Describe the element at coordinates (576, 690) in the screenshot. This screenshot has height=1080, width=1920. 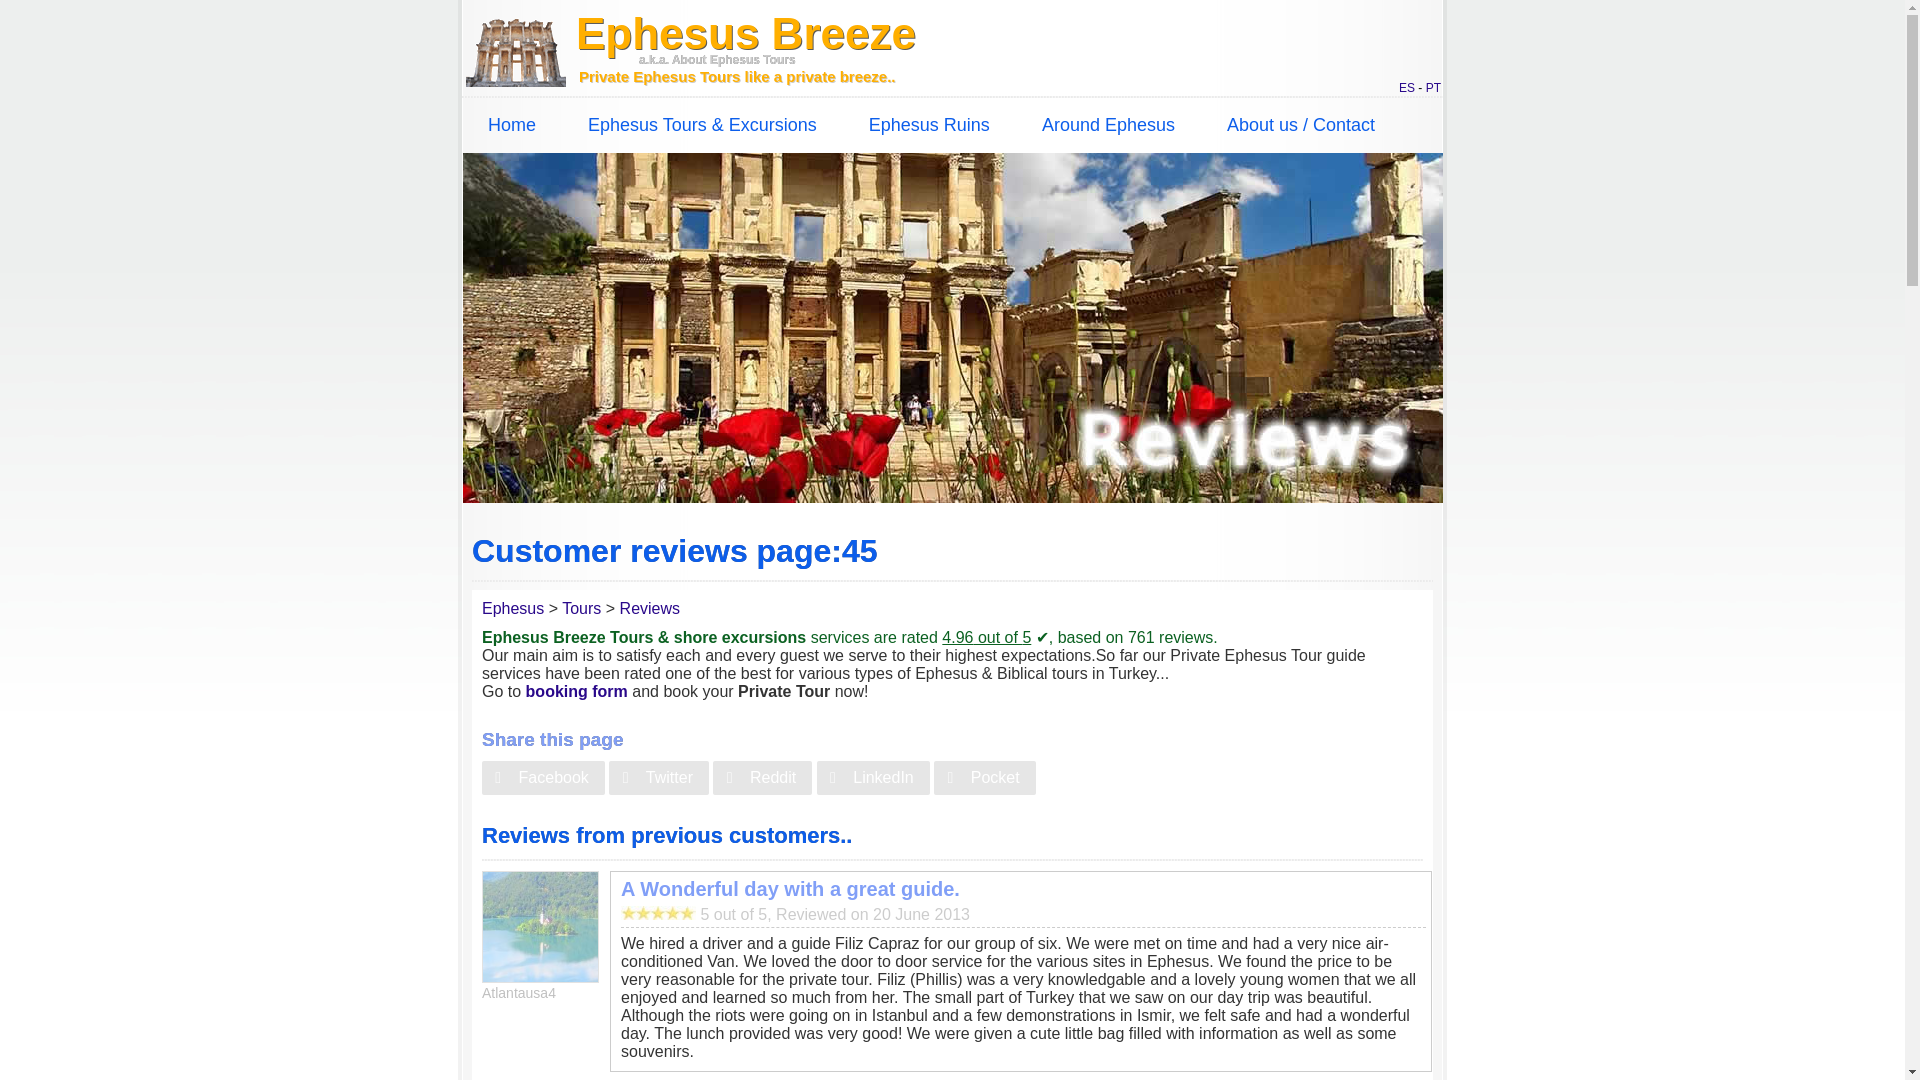
I see `Price quote form for Ephesus Tours` at that location.